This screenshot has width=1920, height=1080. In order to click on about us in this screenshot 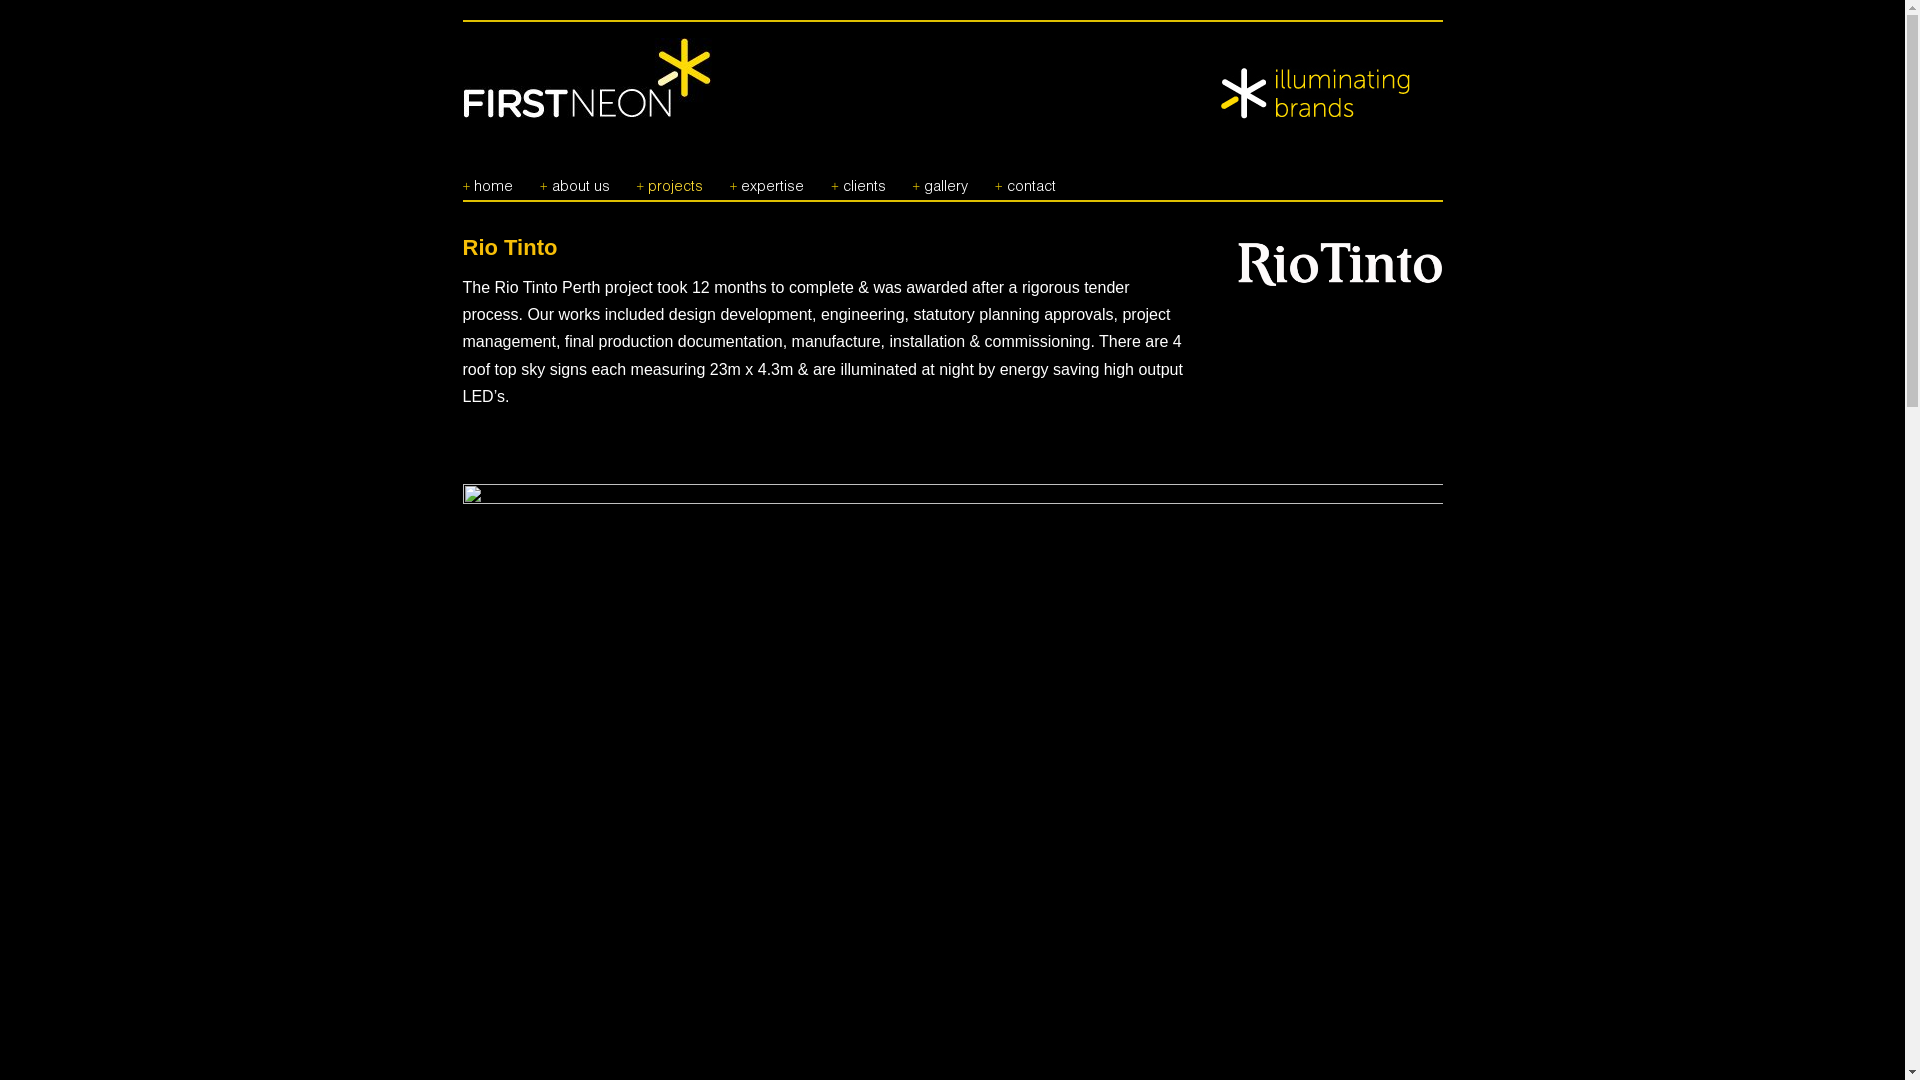, I will do `click(575, 180)`.